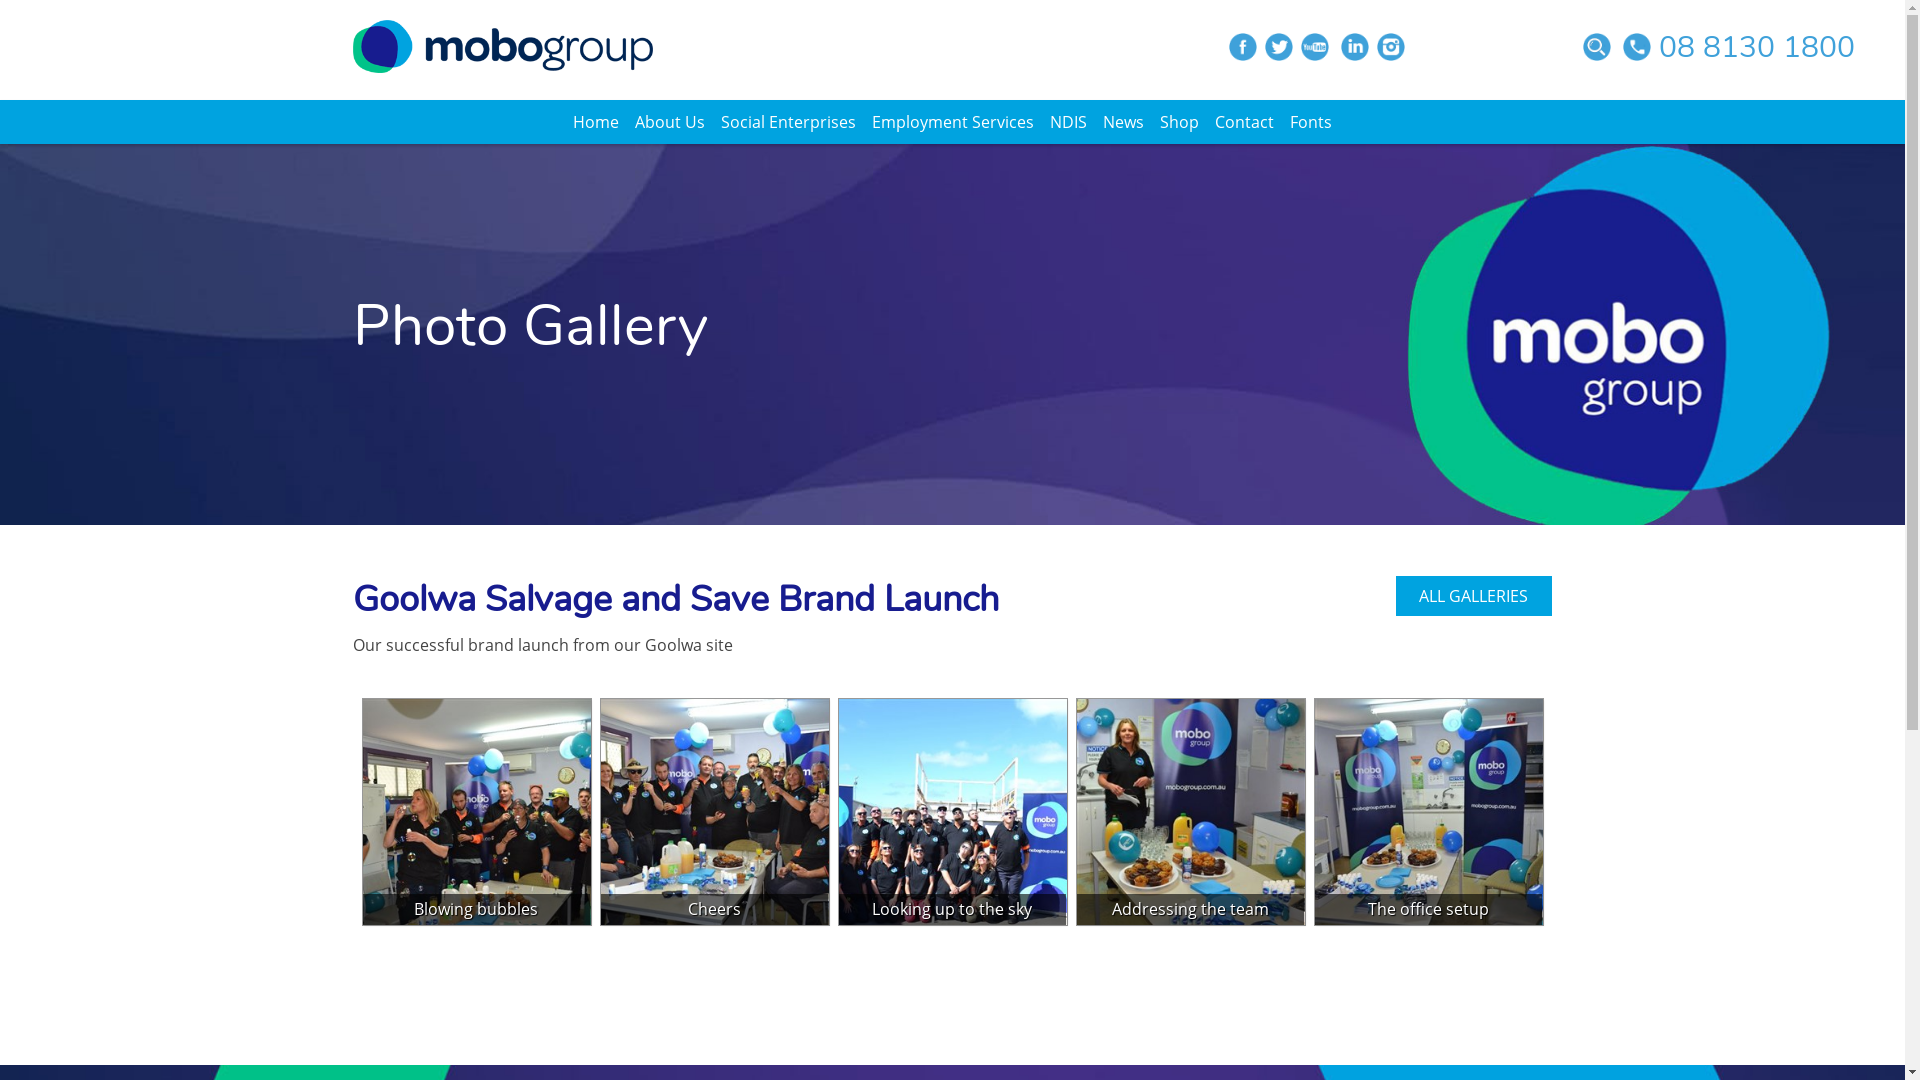 Image resolution: width=1920 pixels, height=1080 pixels. What do you see at coordinates (788, 122) in the screenshot?
I see `Social Enterprises` at bounding box center [788, 122].